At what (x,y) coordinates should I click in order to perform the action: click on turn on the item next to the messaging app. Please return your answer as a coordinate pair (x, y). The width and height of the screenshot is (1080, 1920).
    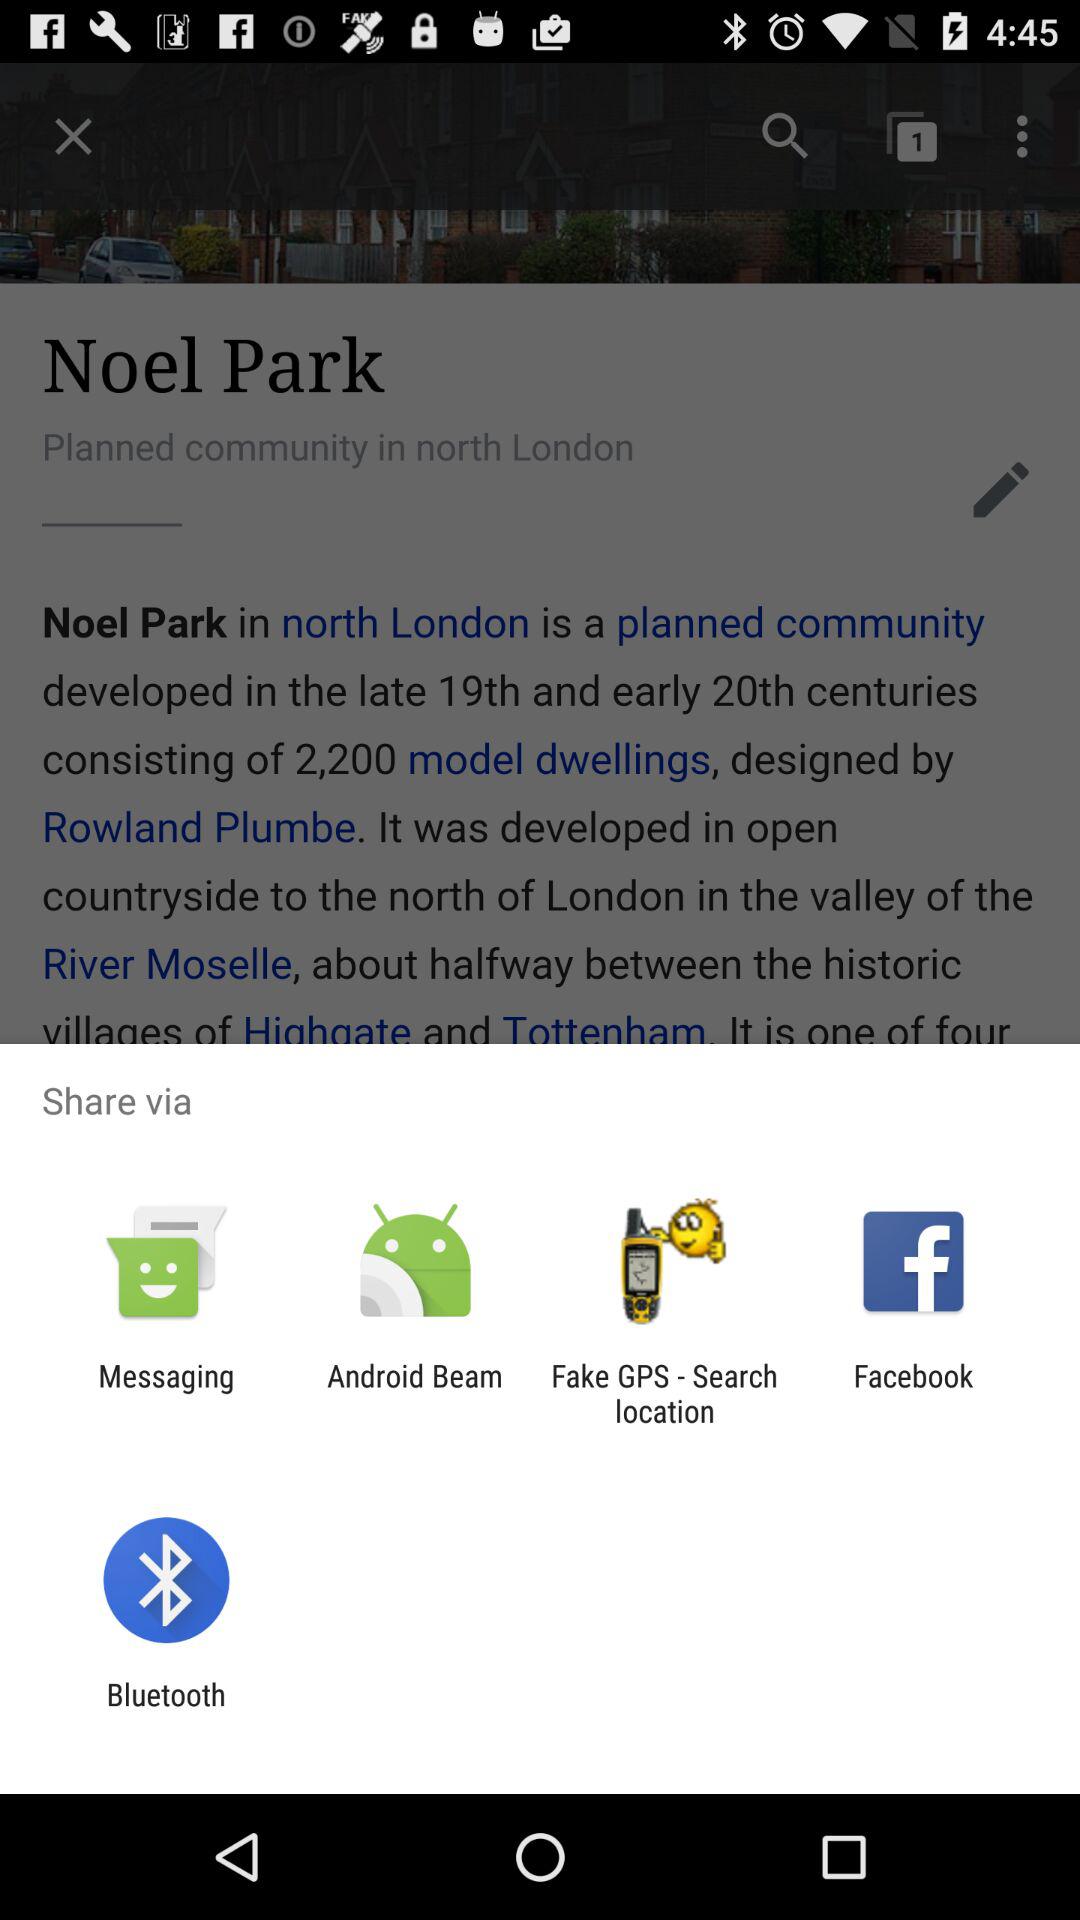
    Looking at the image, I should click on (414, 1393).